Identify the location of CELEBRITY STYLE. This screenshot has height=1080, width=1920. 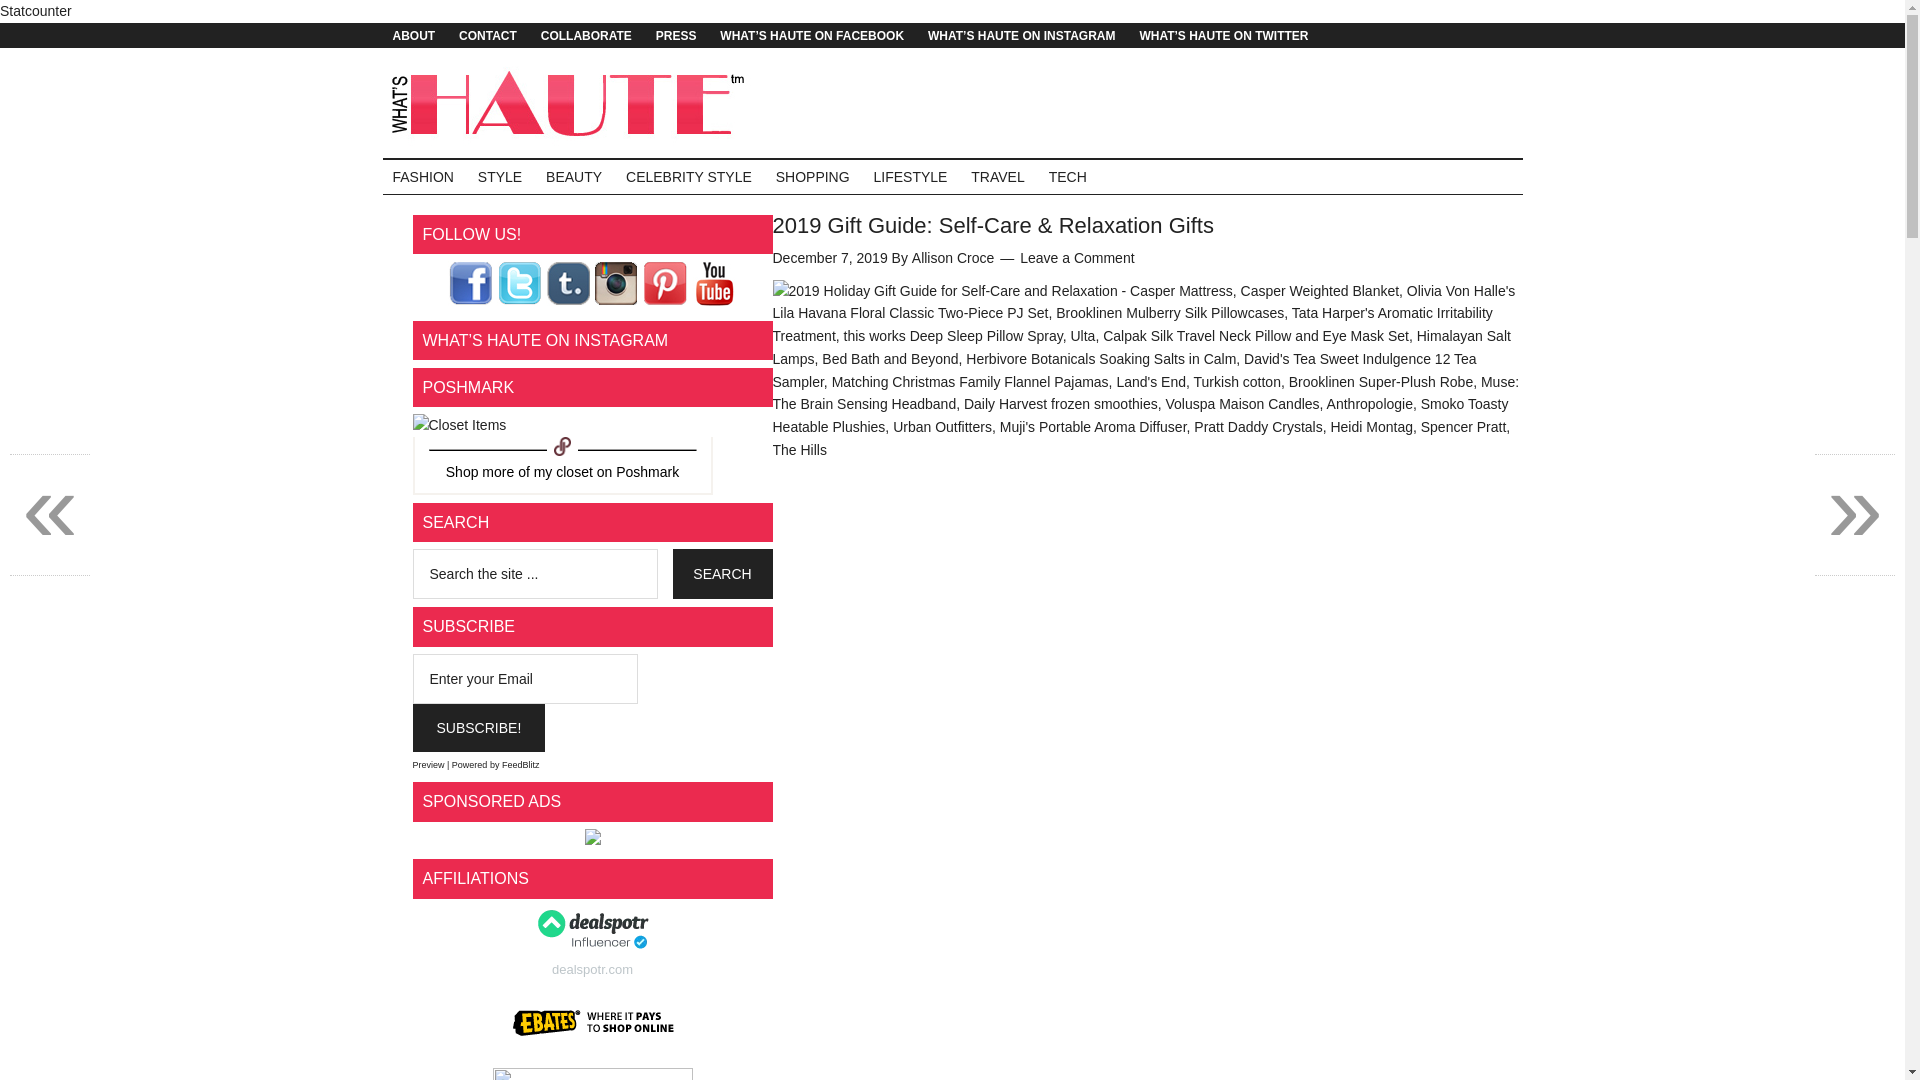
(689, 176).